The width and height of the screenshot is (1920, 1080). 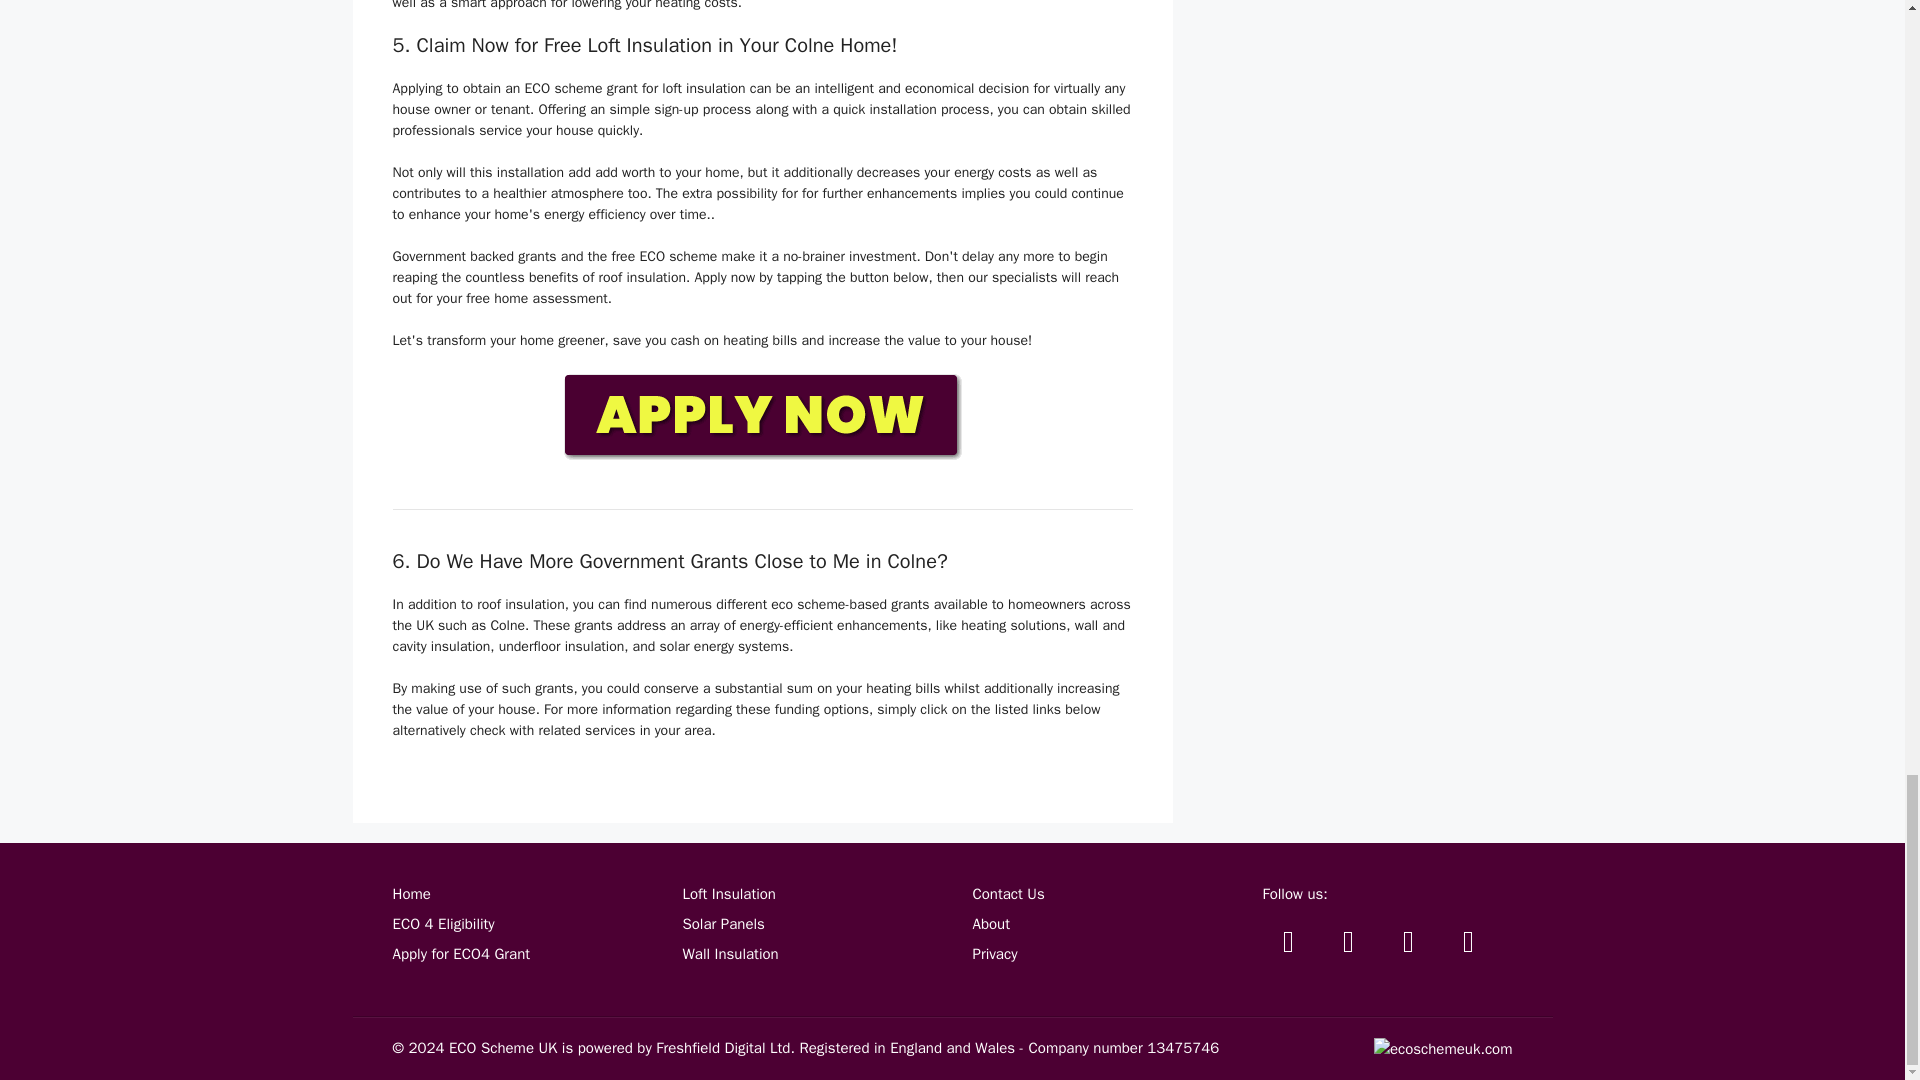 I want to click on Home, so click(x=410, y=893).